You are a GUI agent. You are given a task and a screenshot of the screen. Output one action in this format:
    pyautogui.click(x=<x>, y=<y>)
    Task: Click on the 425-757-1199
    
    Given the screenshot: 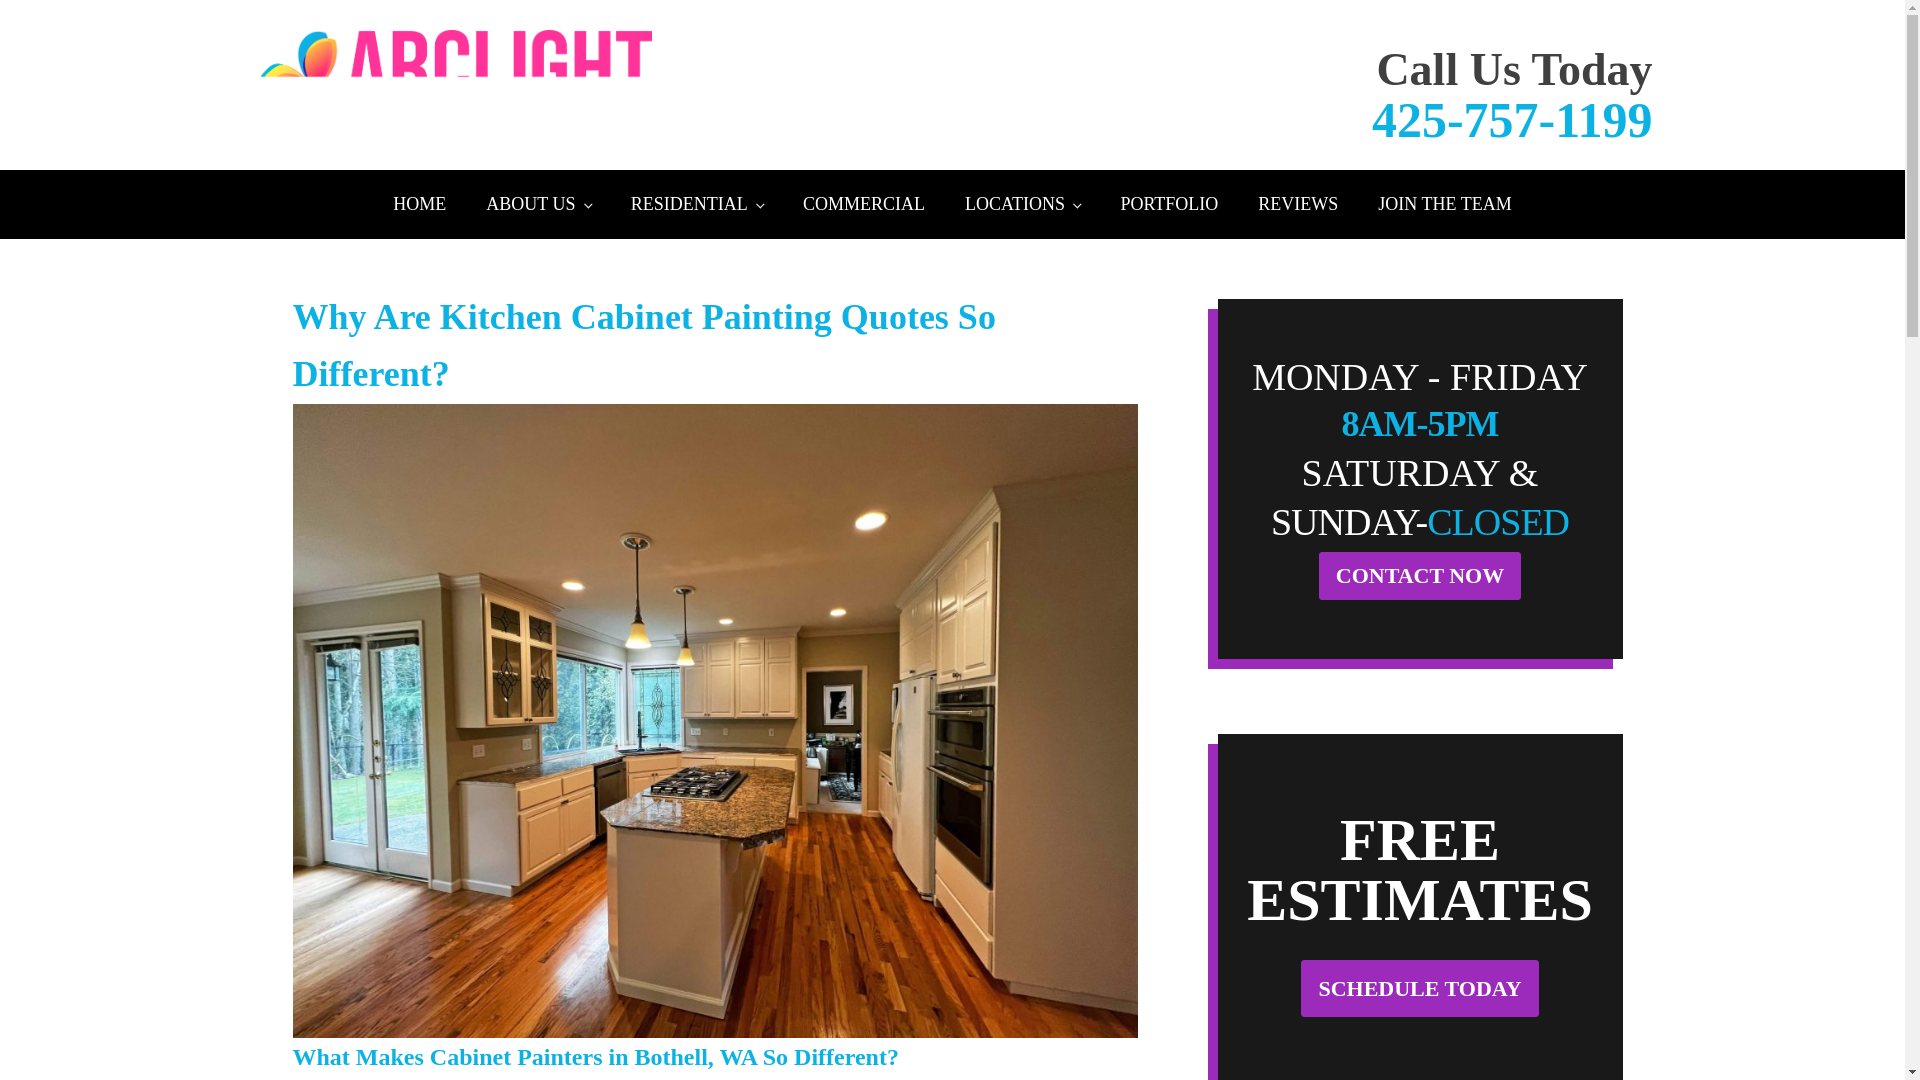 What is the action you would take?
    pyautogui.click(x=1512, y=119)
    